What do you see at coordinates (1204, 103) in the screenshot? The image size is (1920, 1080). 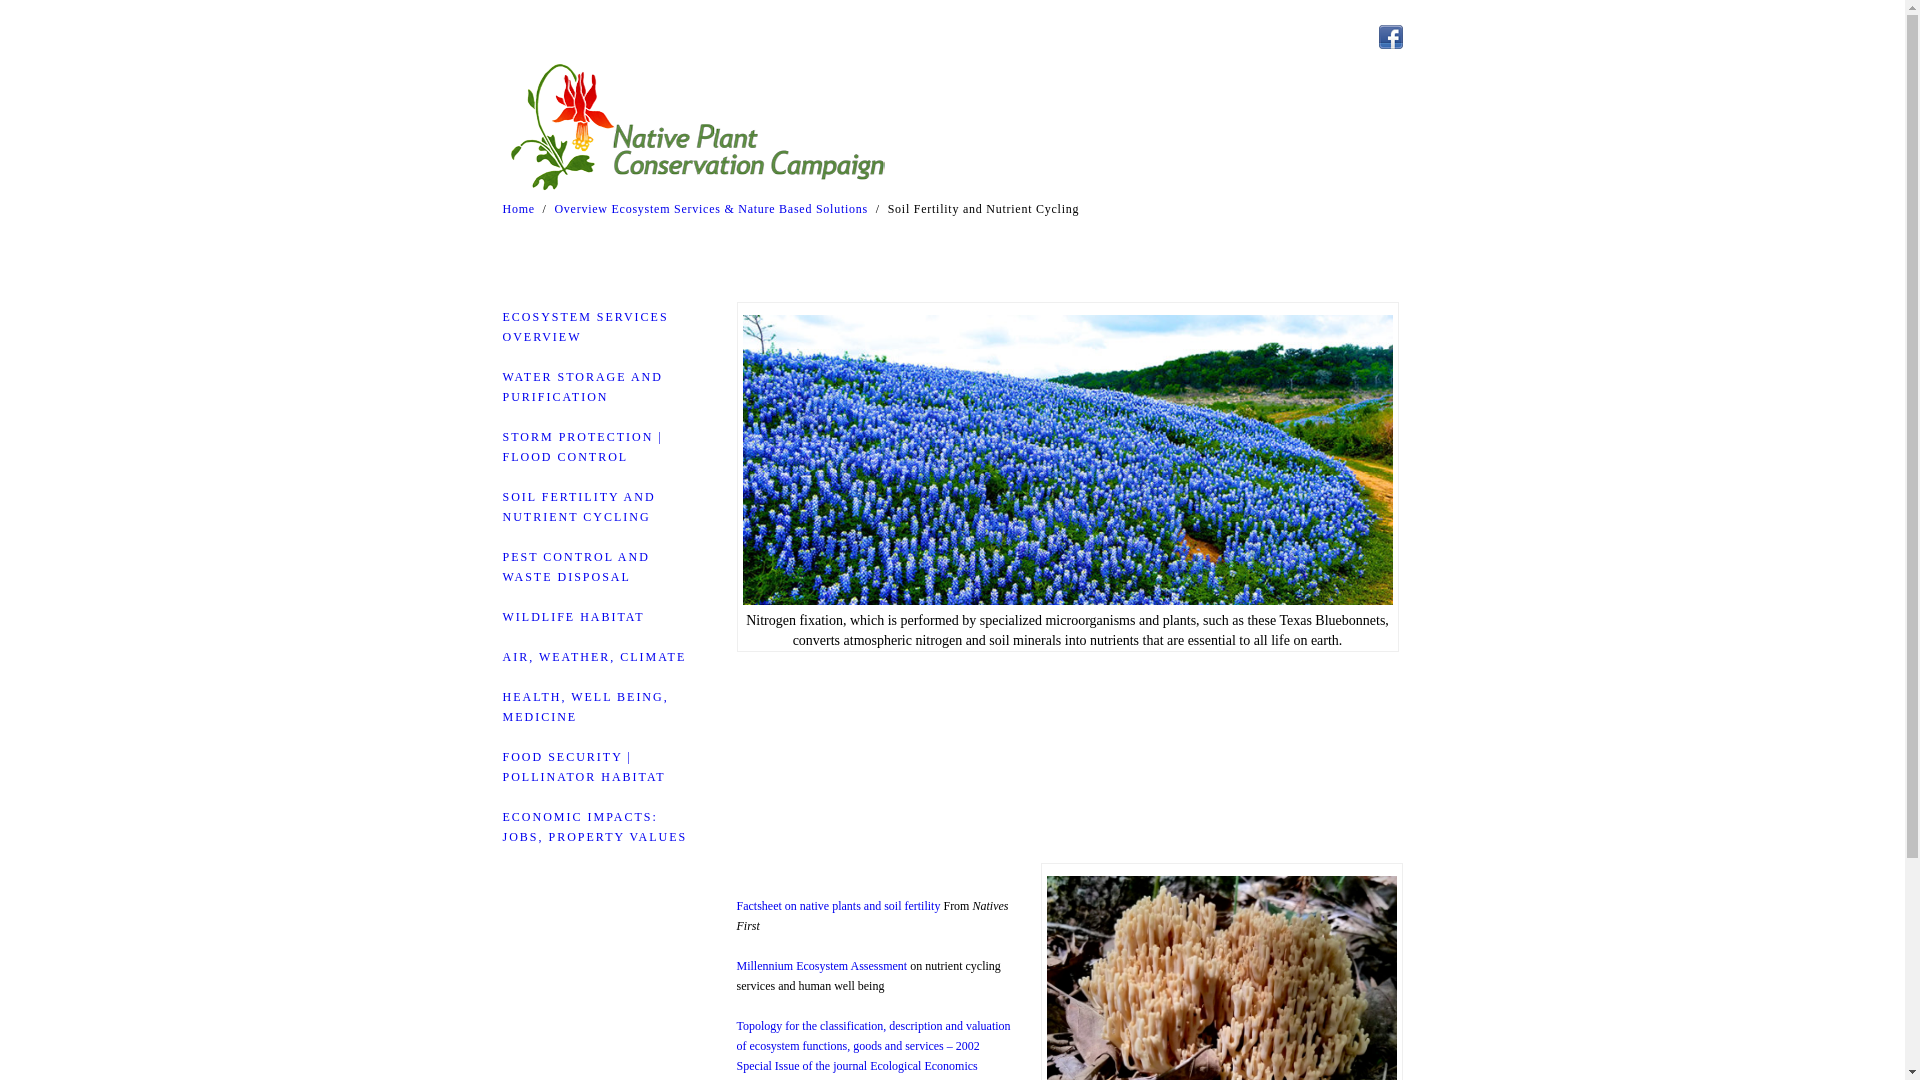 I see `Ecosystem Services Resources Sections` at bounding box center [1204, 103].